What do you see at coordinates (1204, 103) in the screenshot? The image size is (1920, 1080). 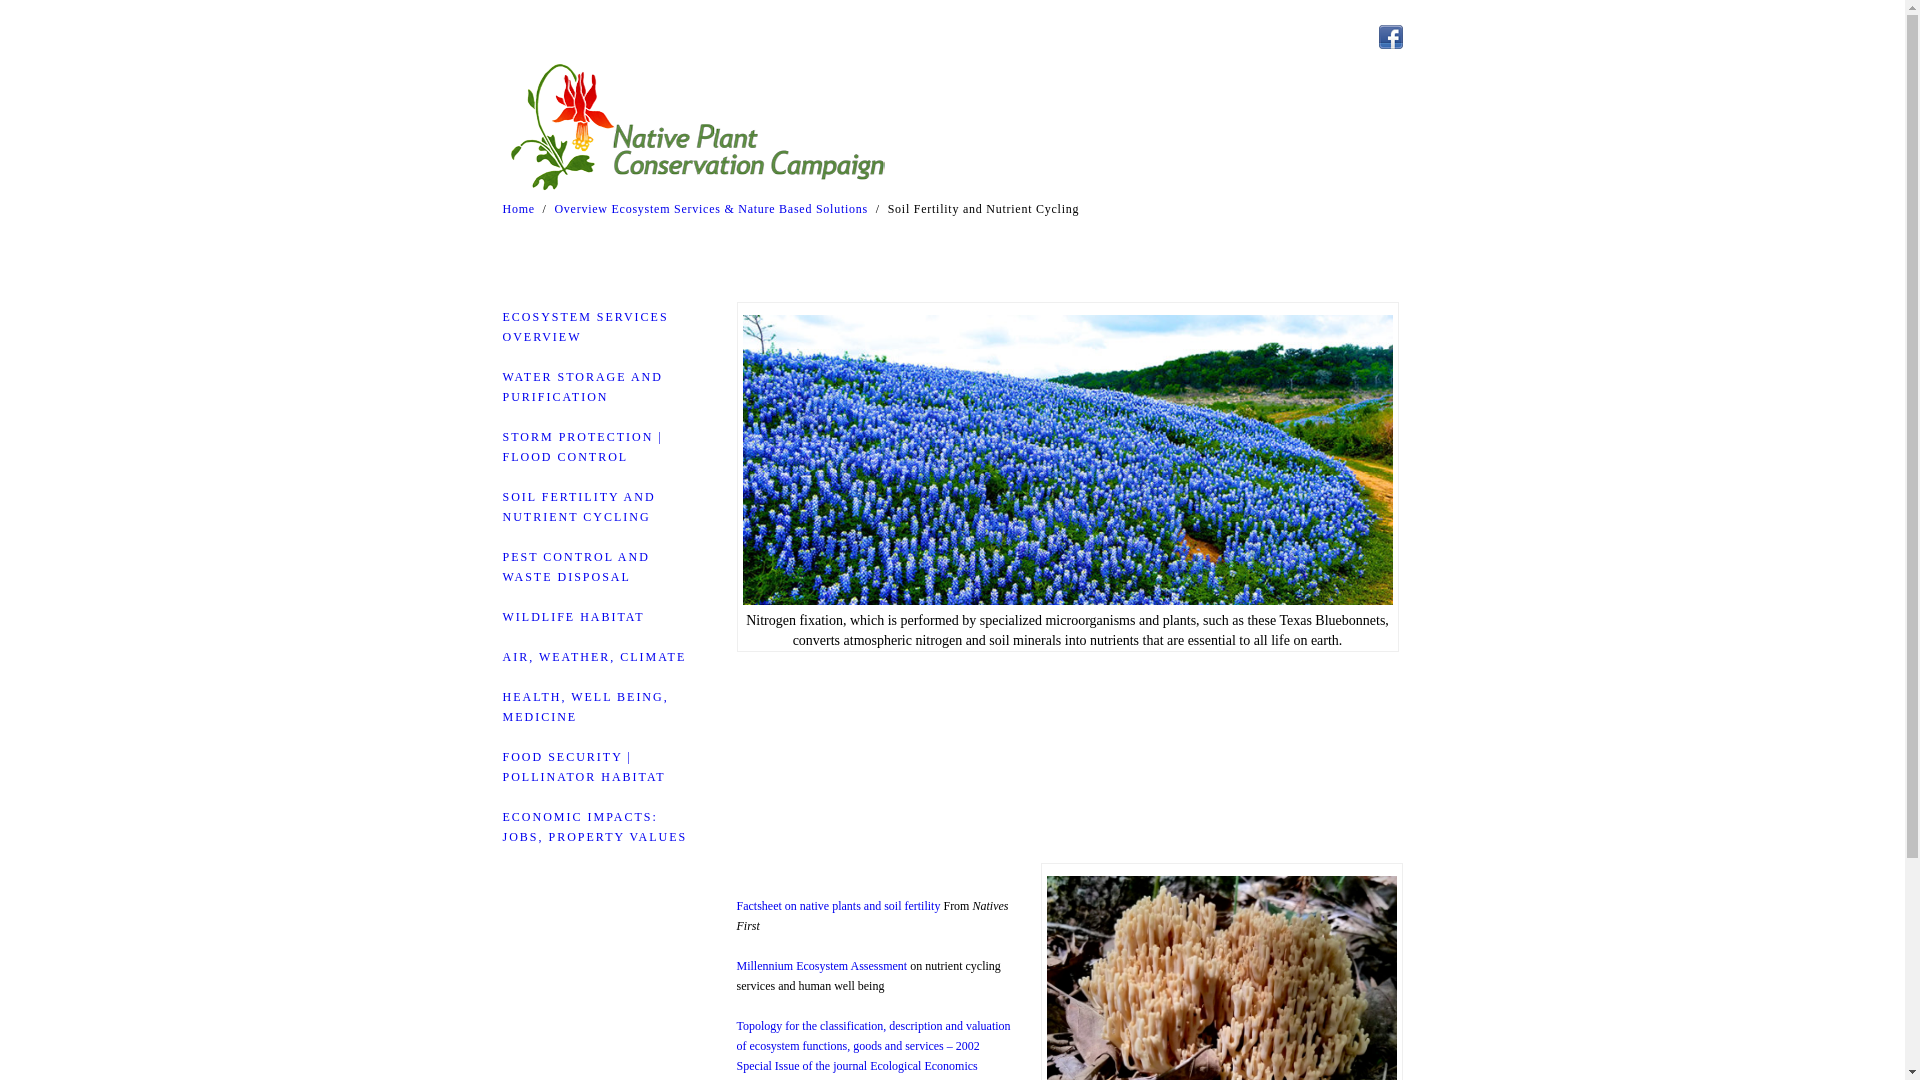 I see `Ecosystem Services Resources Sections` at bounding box center [1204, 103].